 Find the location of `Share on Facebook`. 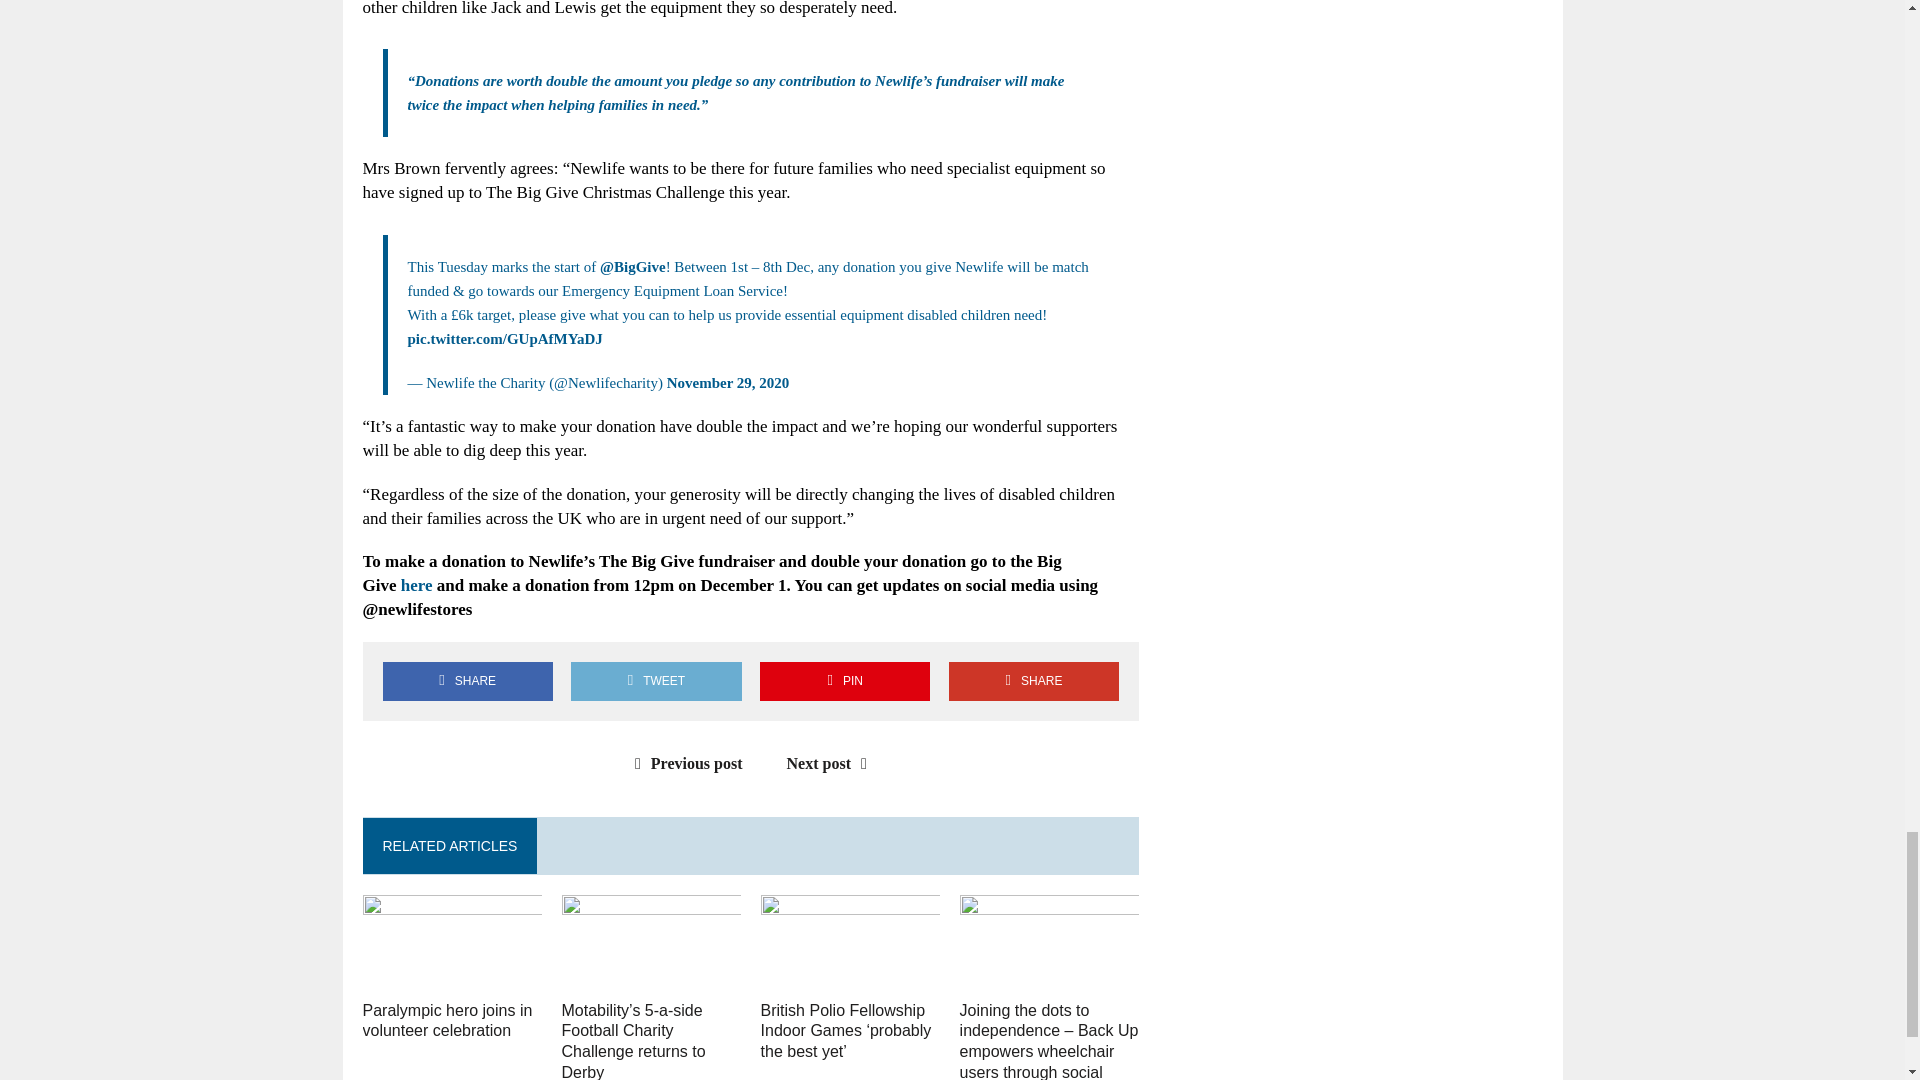

Share on Facebook is located at coordinates (467, 681).